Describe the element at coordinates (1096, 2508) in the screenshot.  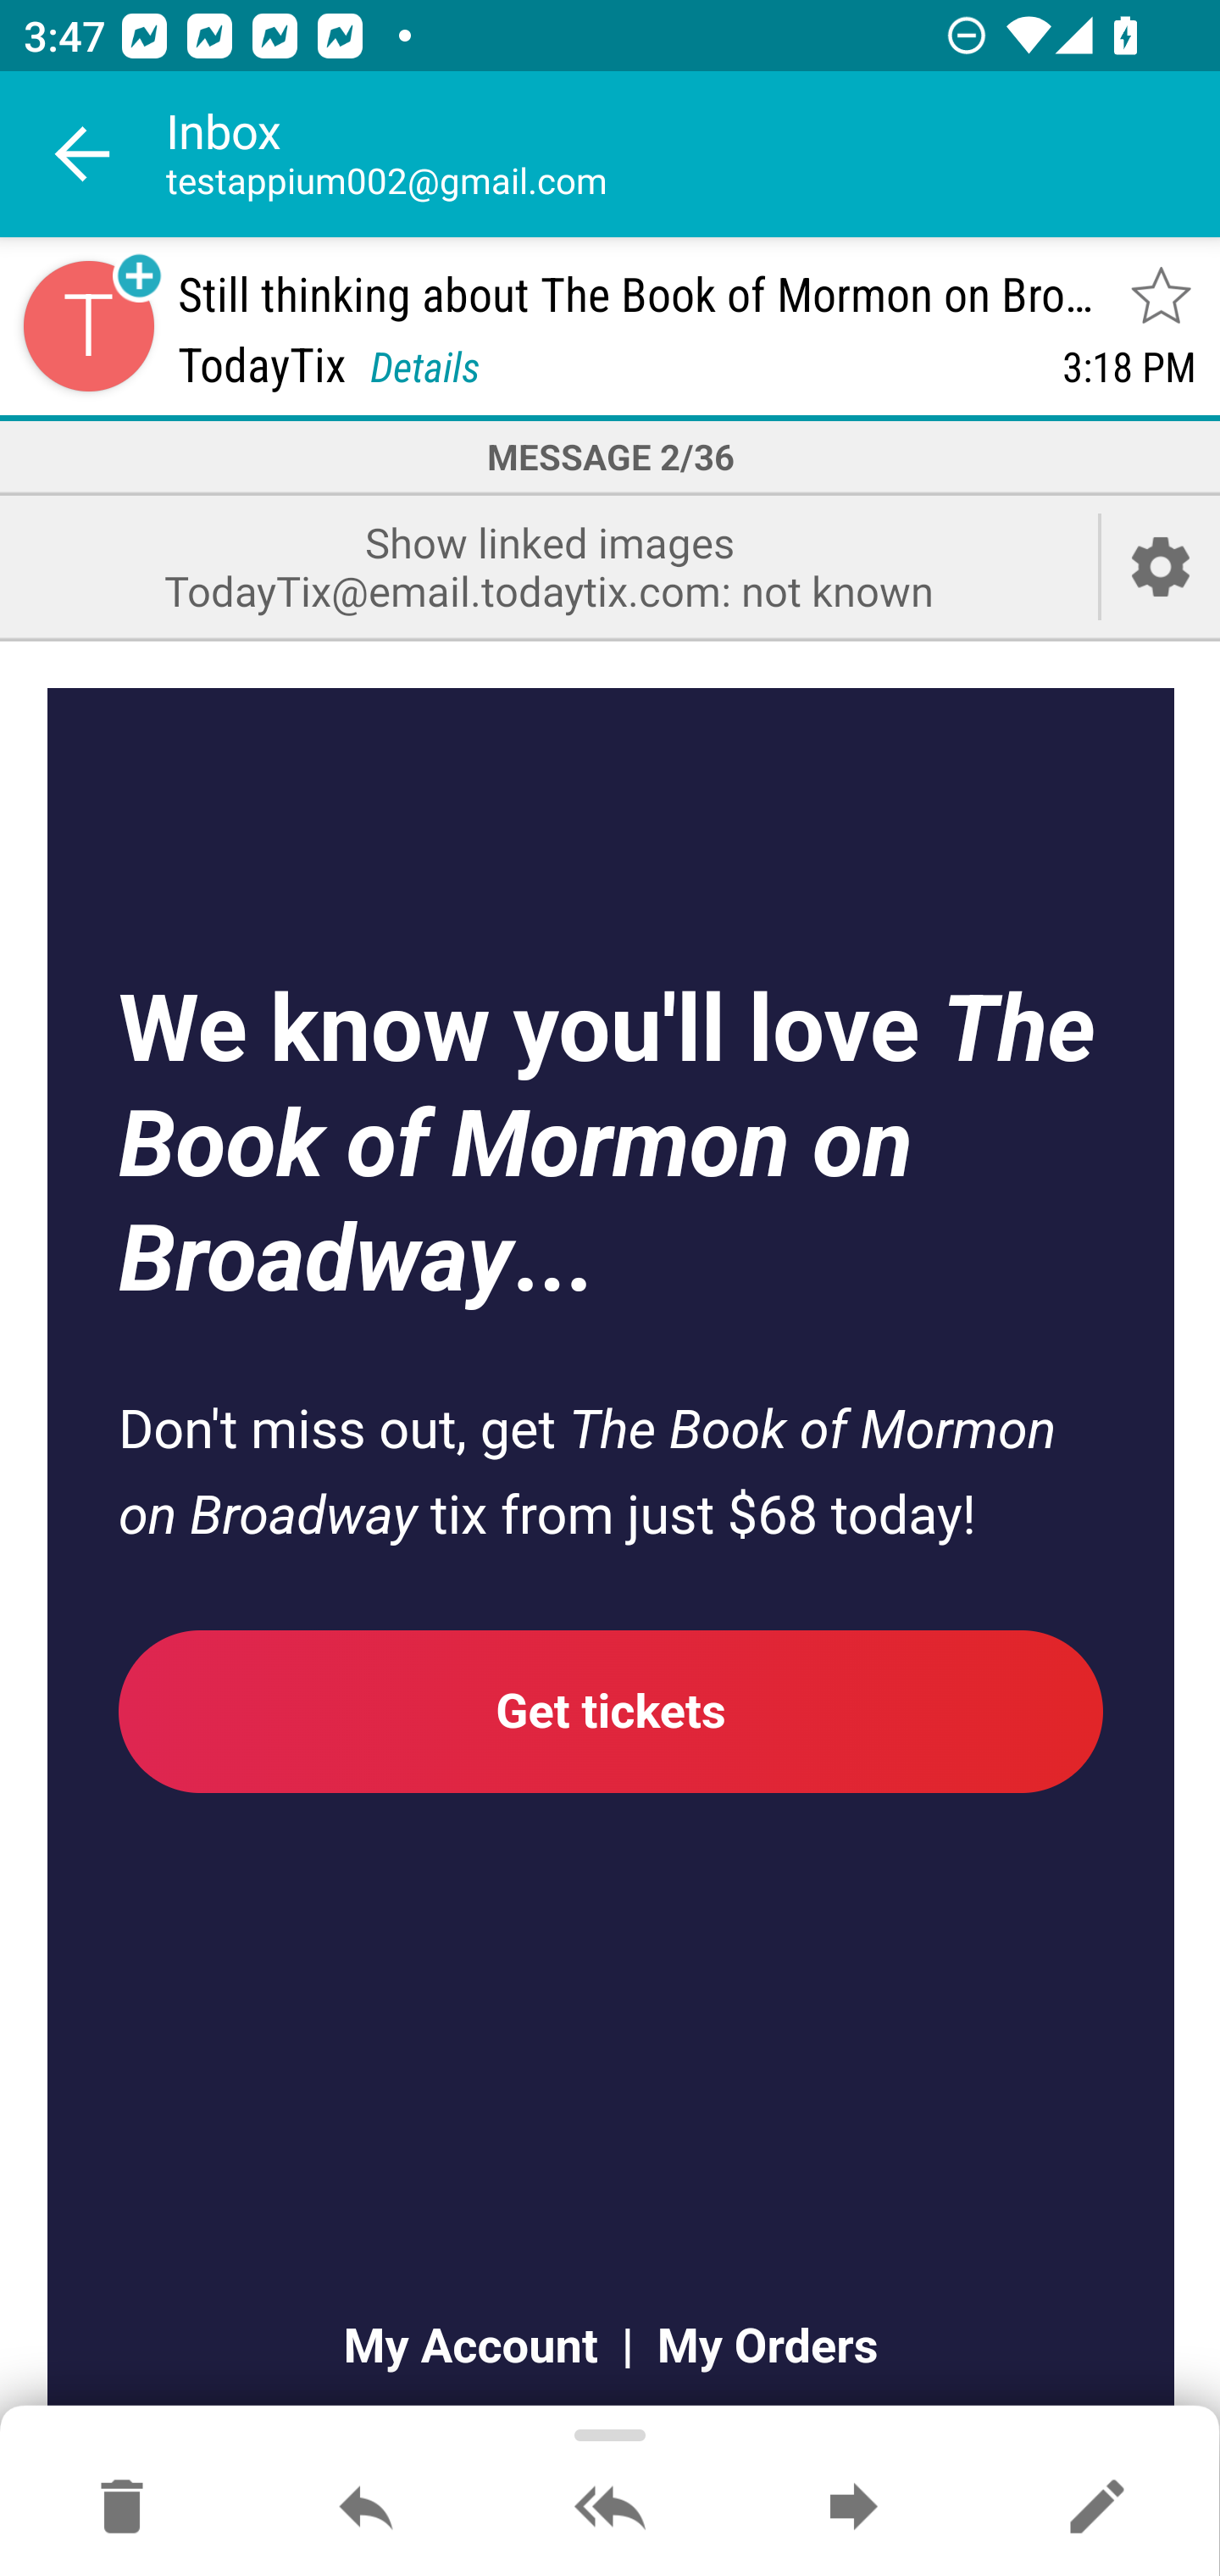
I see `Reply as new` at that location.